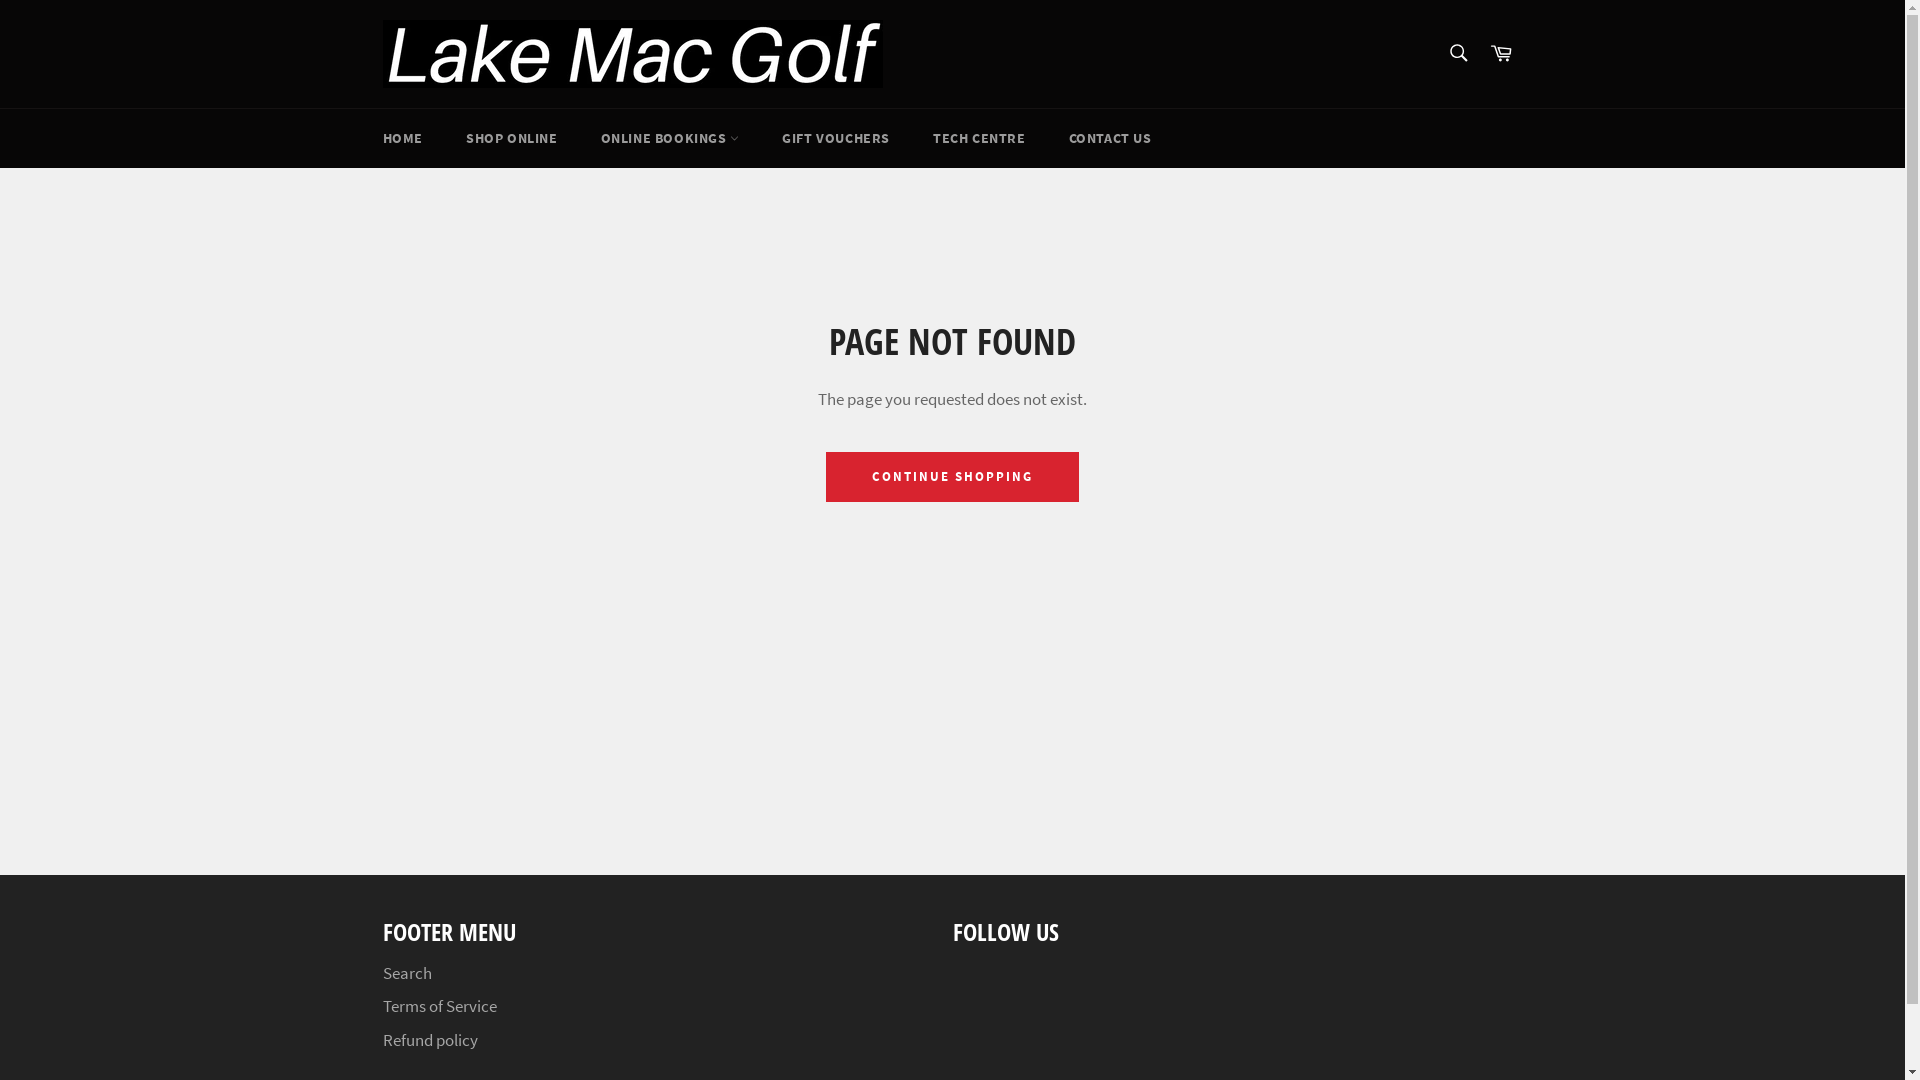 The image size is (1920, 1080). I want to click on Terms of Service, so click(439, 1006).